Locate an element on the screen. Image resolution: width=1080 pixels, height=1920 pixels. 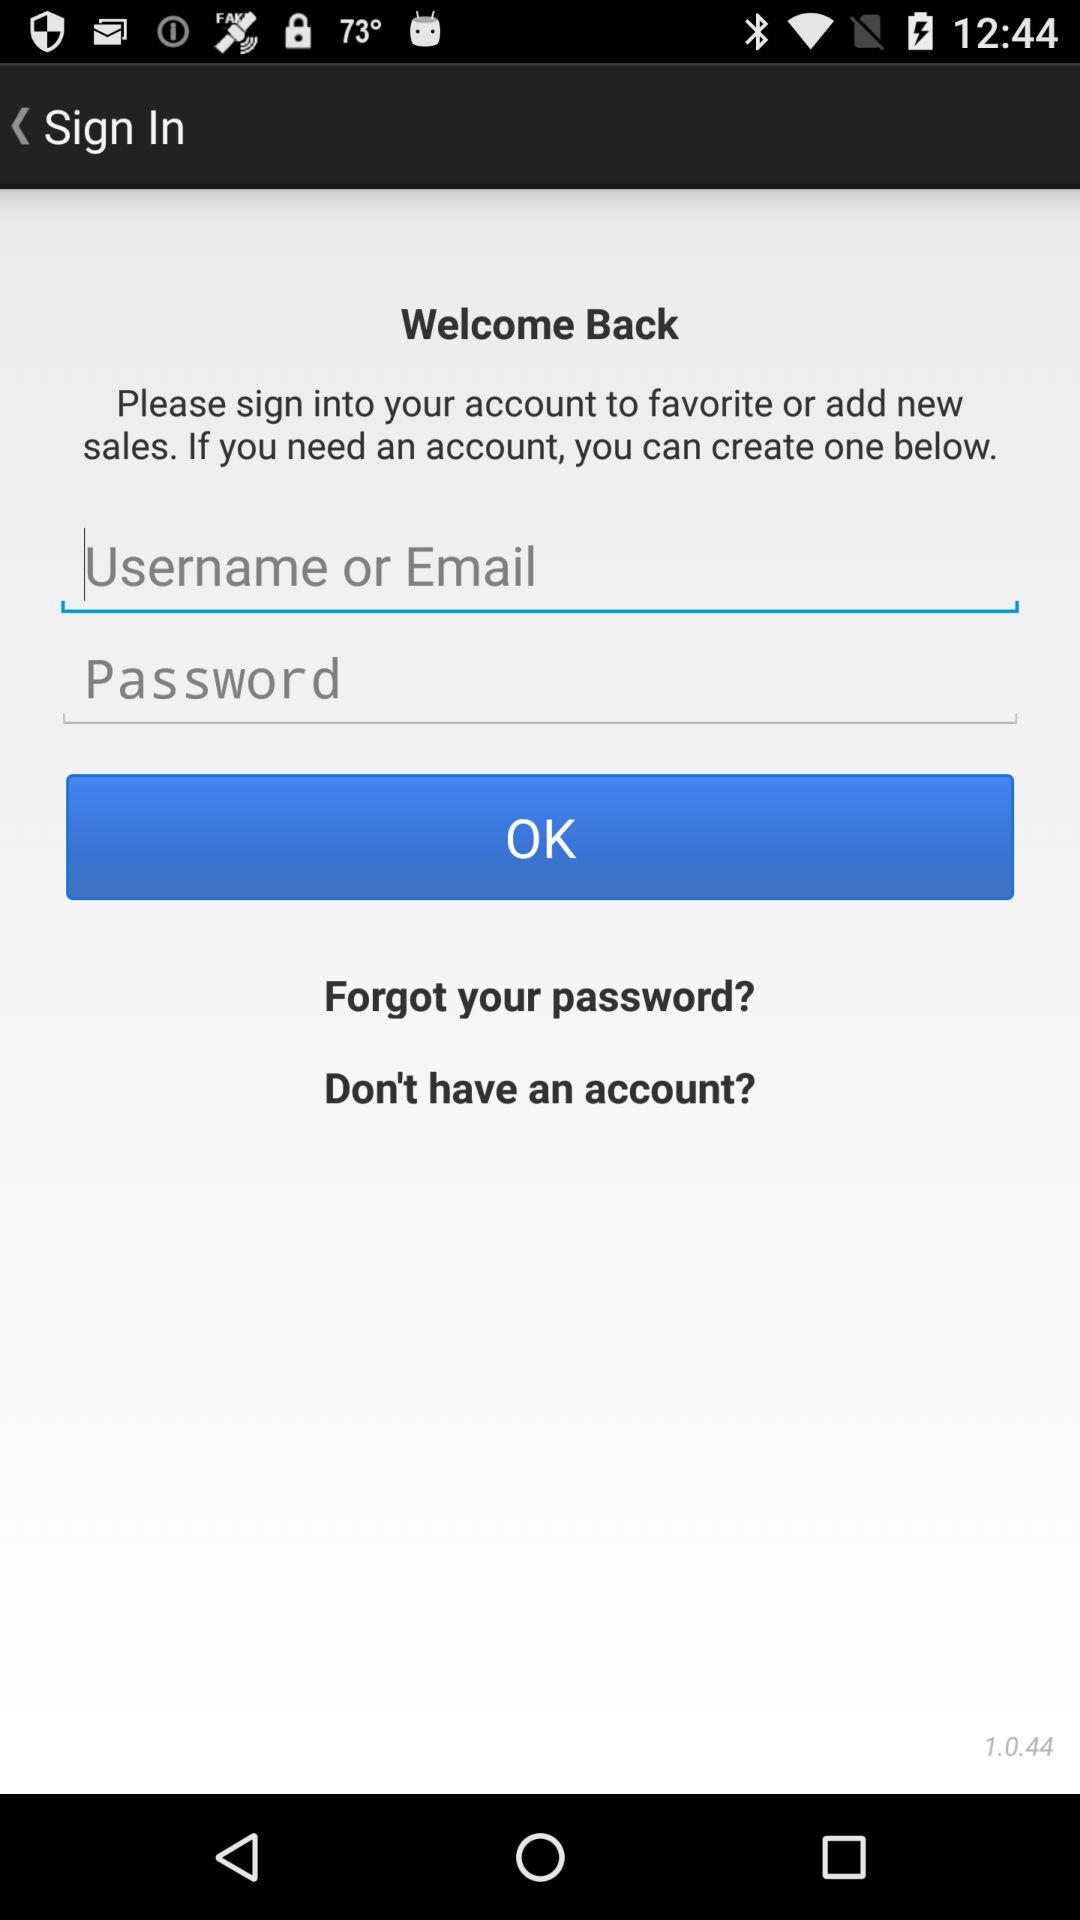
scroll until the don t have is located at coordinates (540, 1084).